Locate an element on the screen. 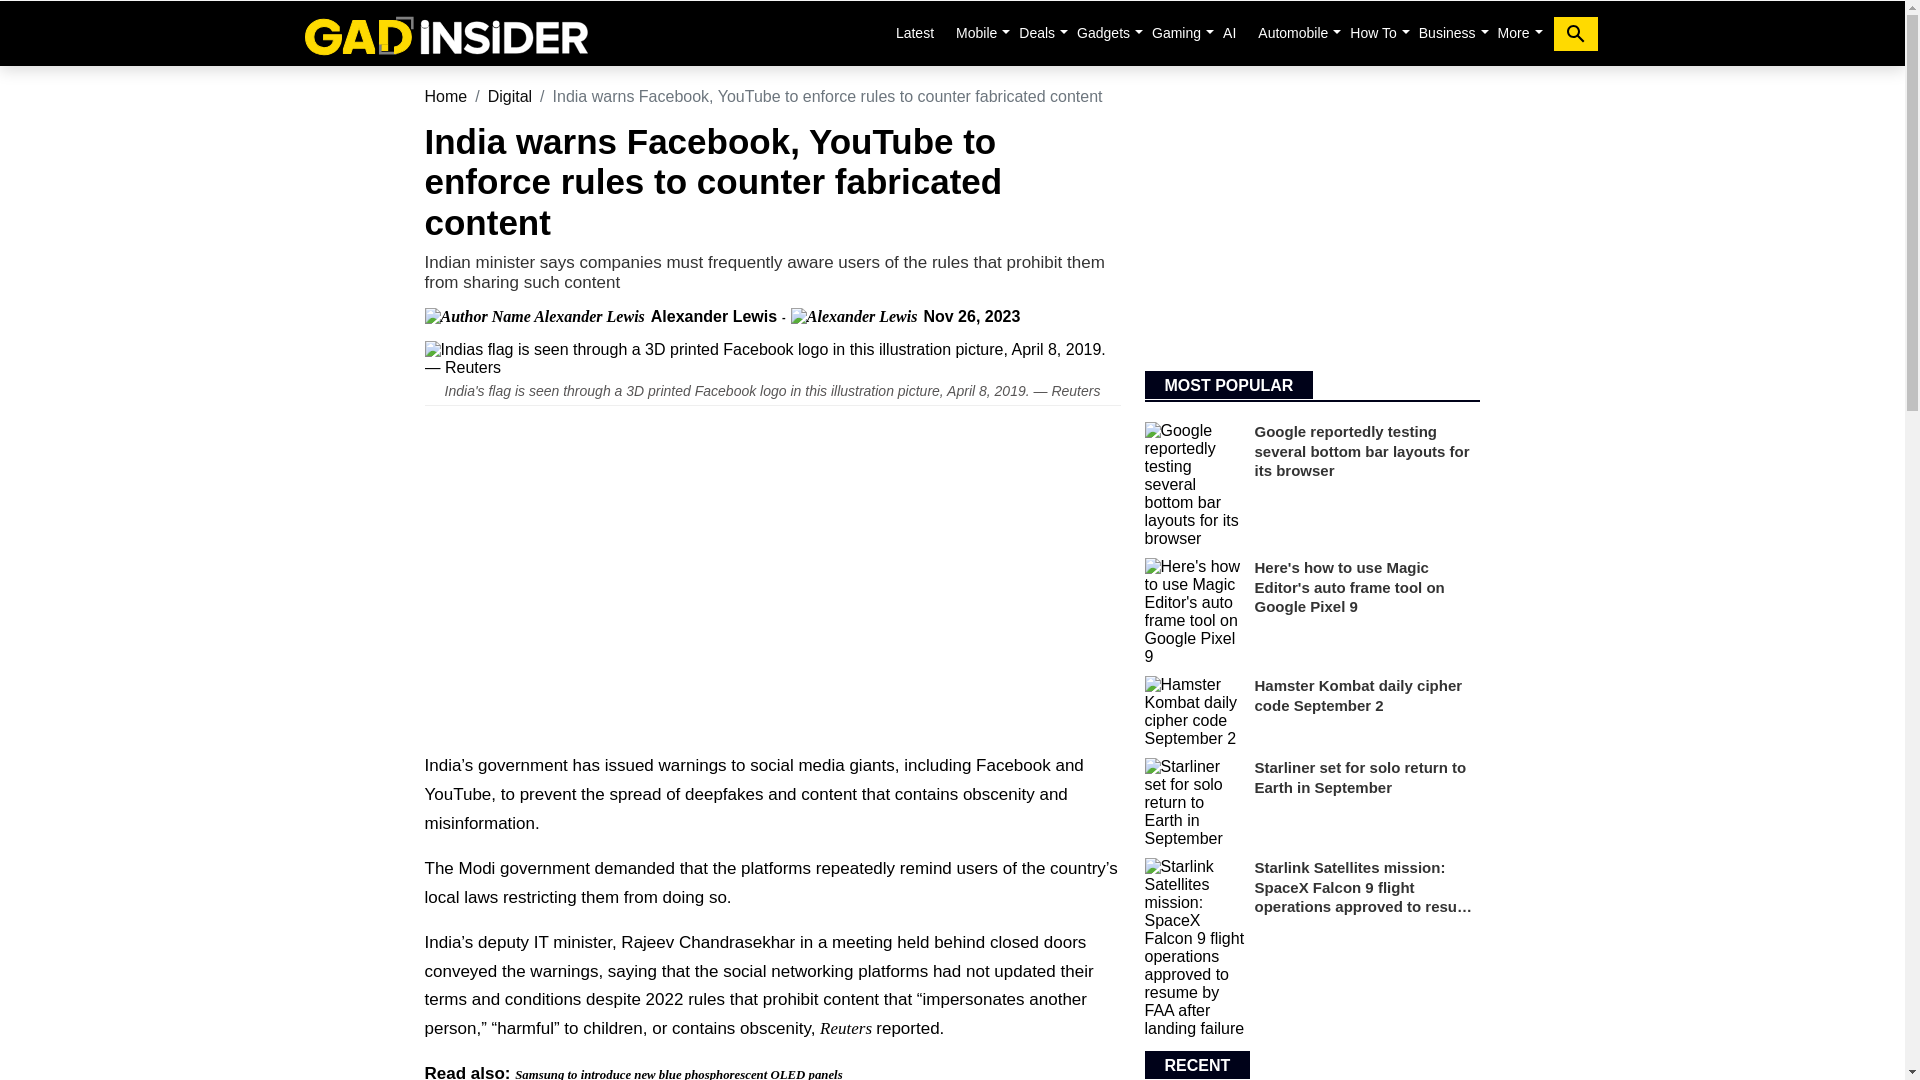  Home is located at coordinates (445, 96).